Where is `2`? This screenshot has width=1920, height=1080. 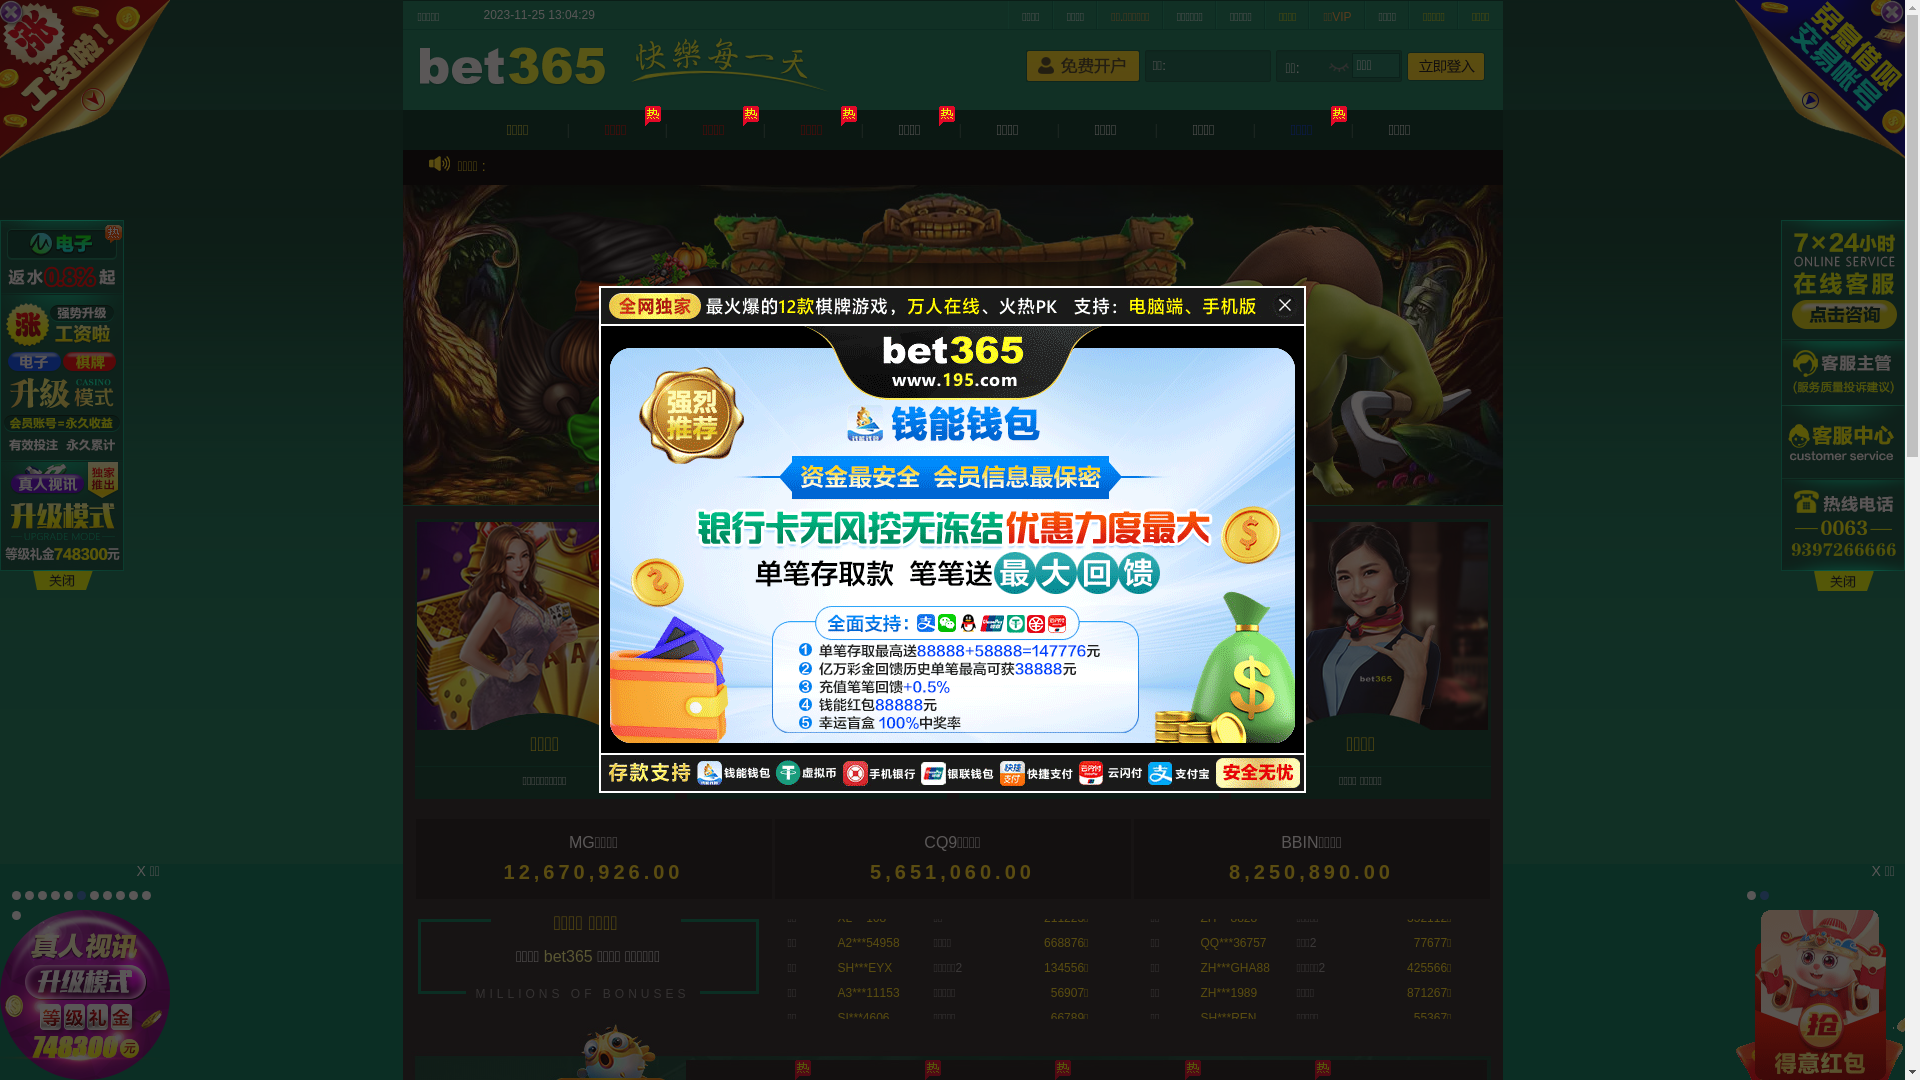 2 is located at coordinates (30, 896).